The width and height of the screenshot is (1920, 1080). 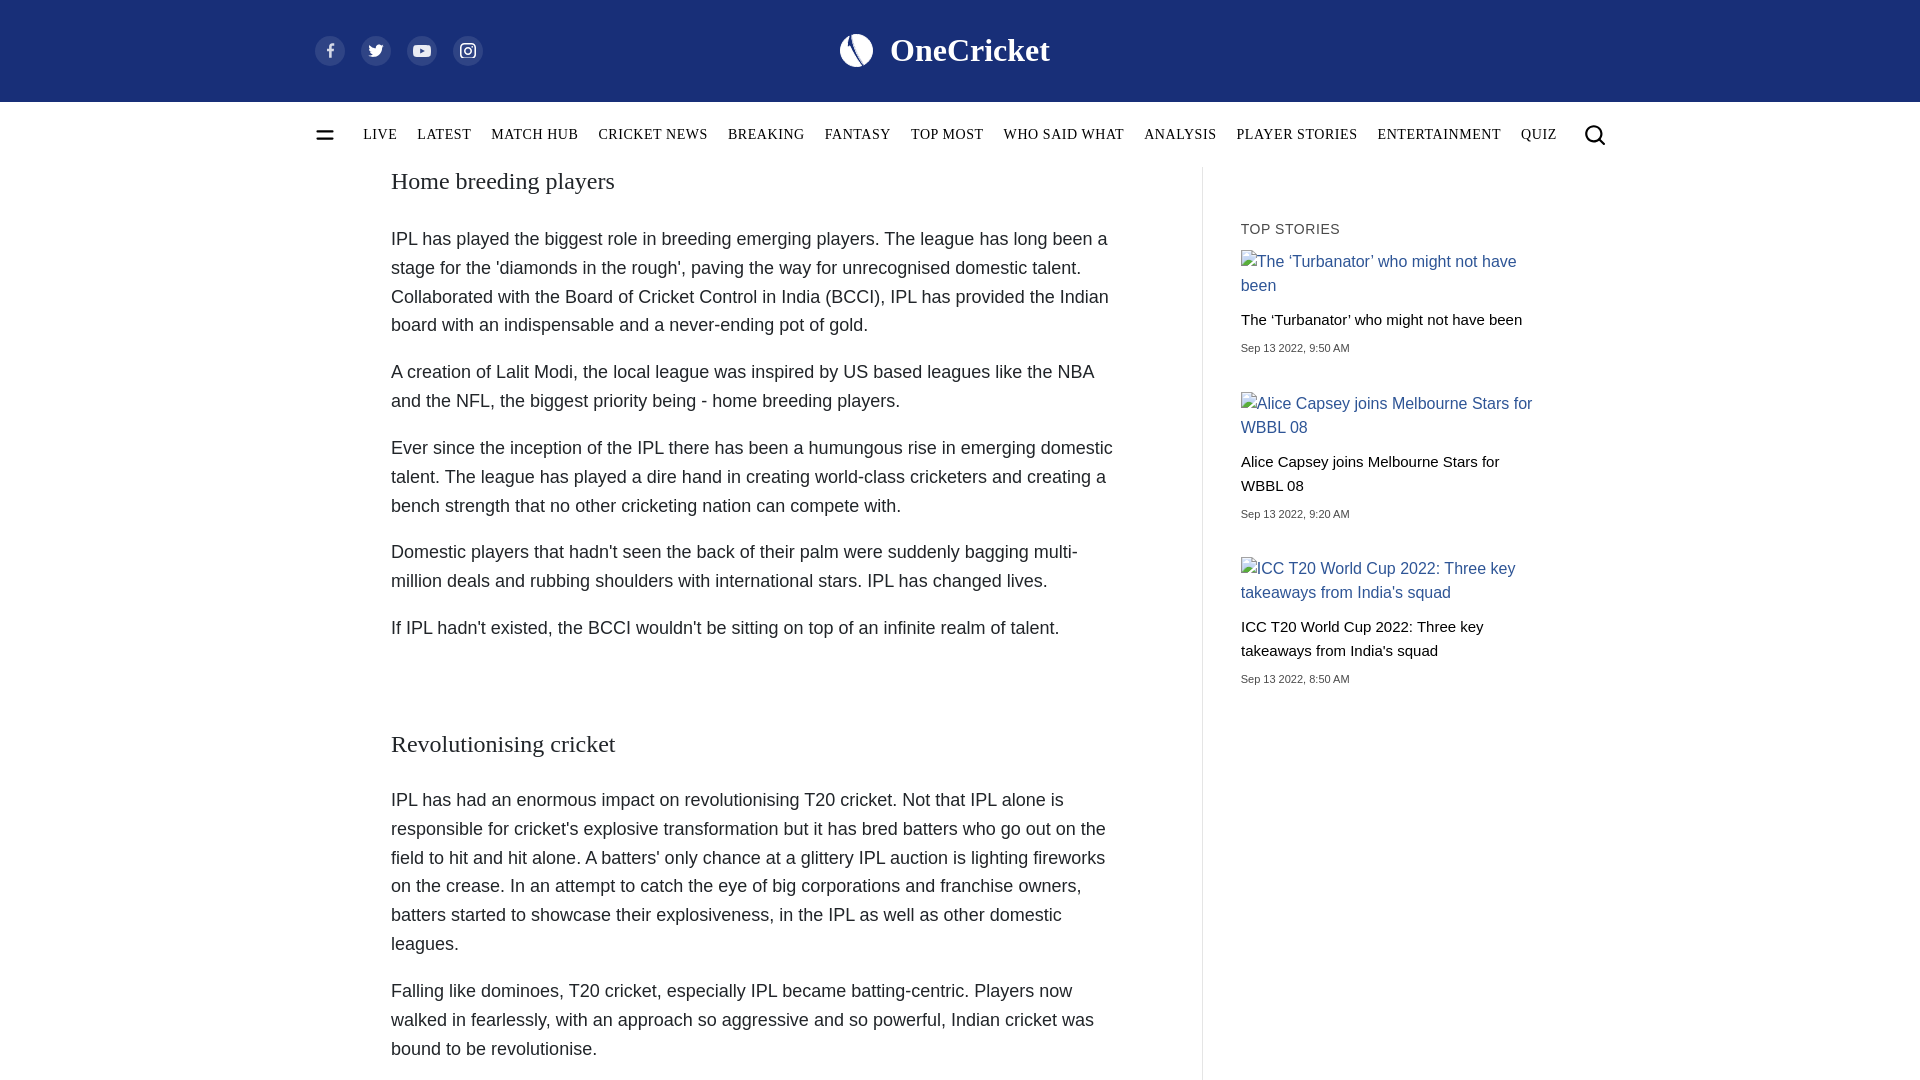 I want to click on share link, so click(x=1460, y=133).